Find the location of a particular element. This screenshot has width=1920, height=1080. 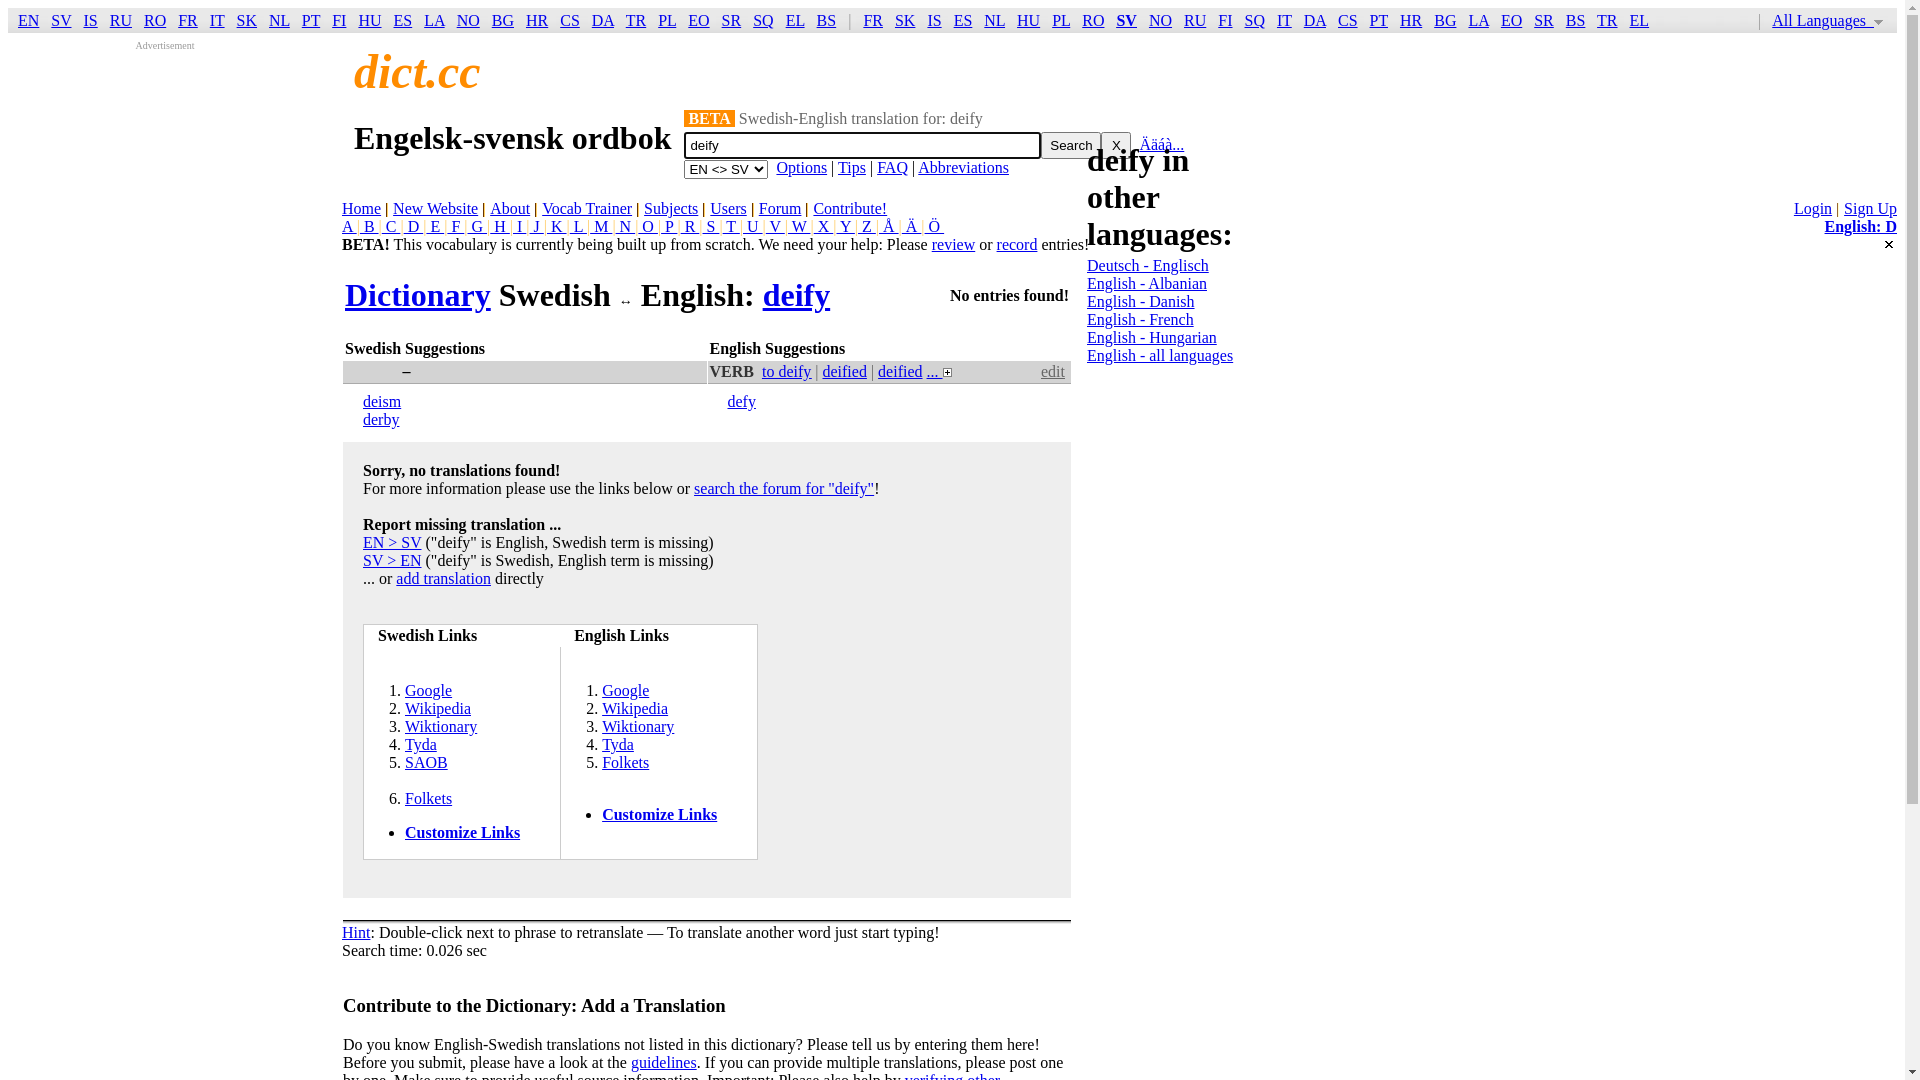

N is located at coordinates (626, 226).